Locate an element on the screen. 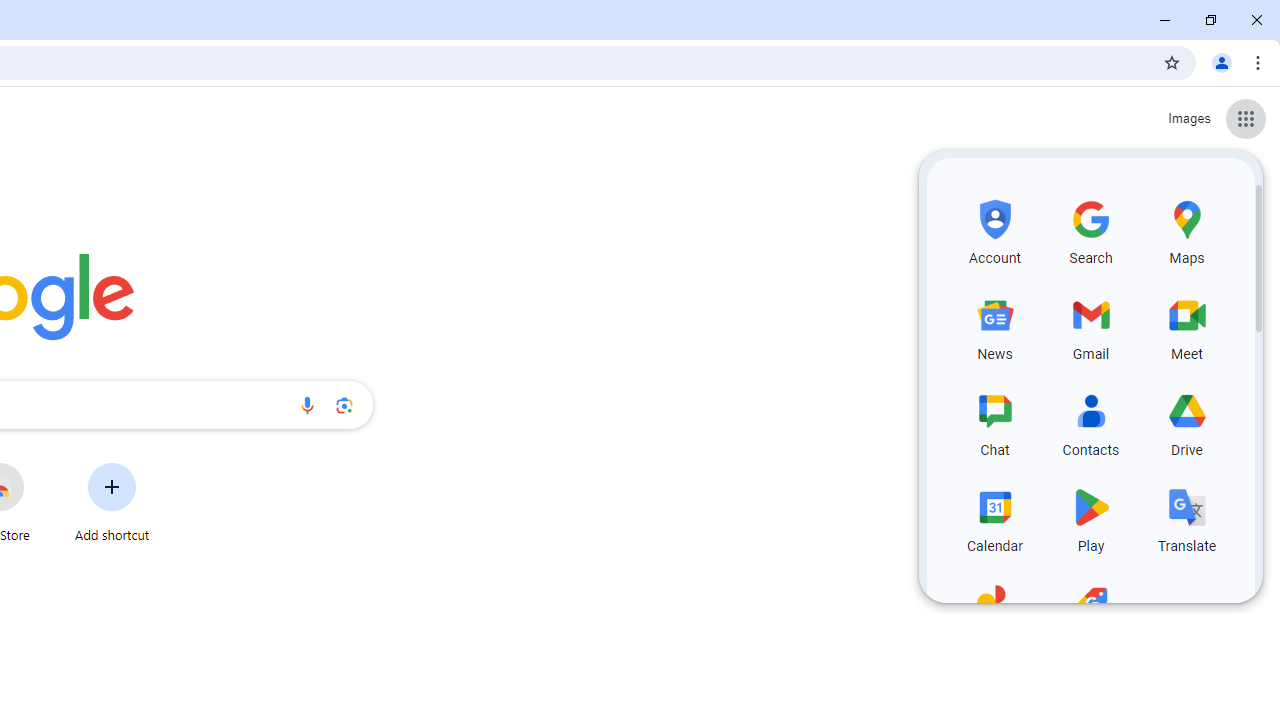 This screenshot has height=720, width=1280. Add shortcut is located at coordinates (112, 502).